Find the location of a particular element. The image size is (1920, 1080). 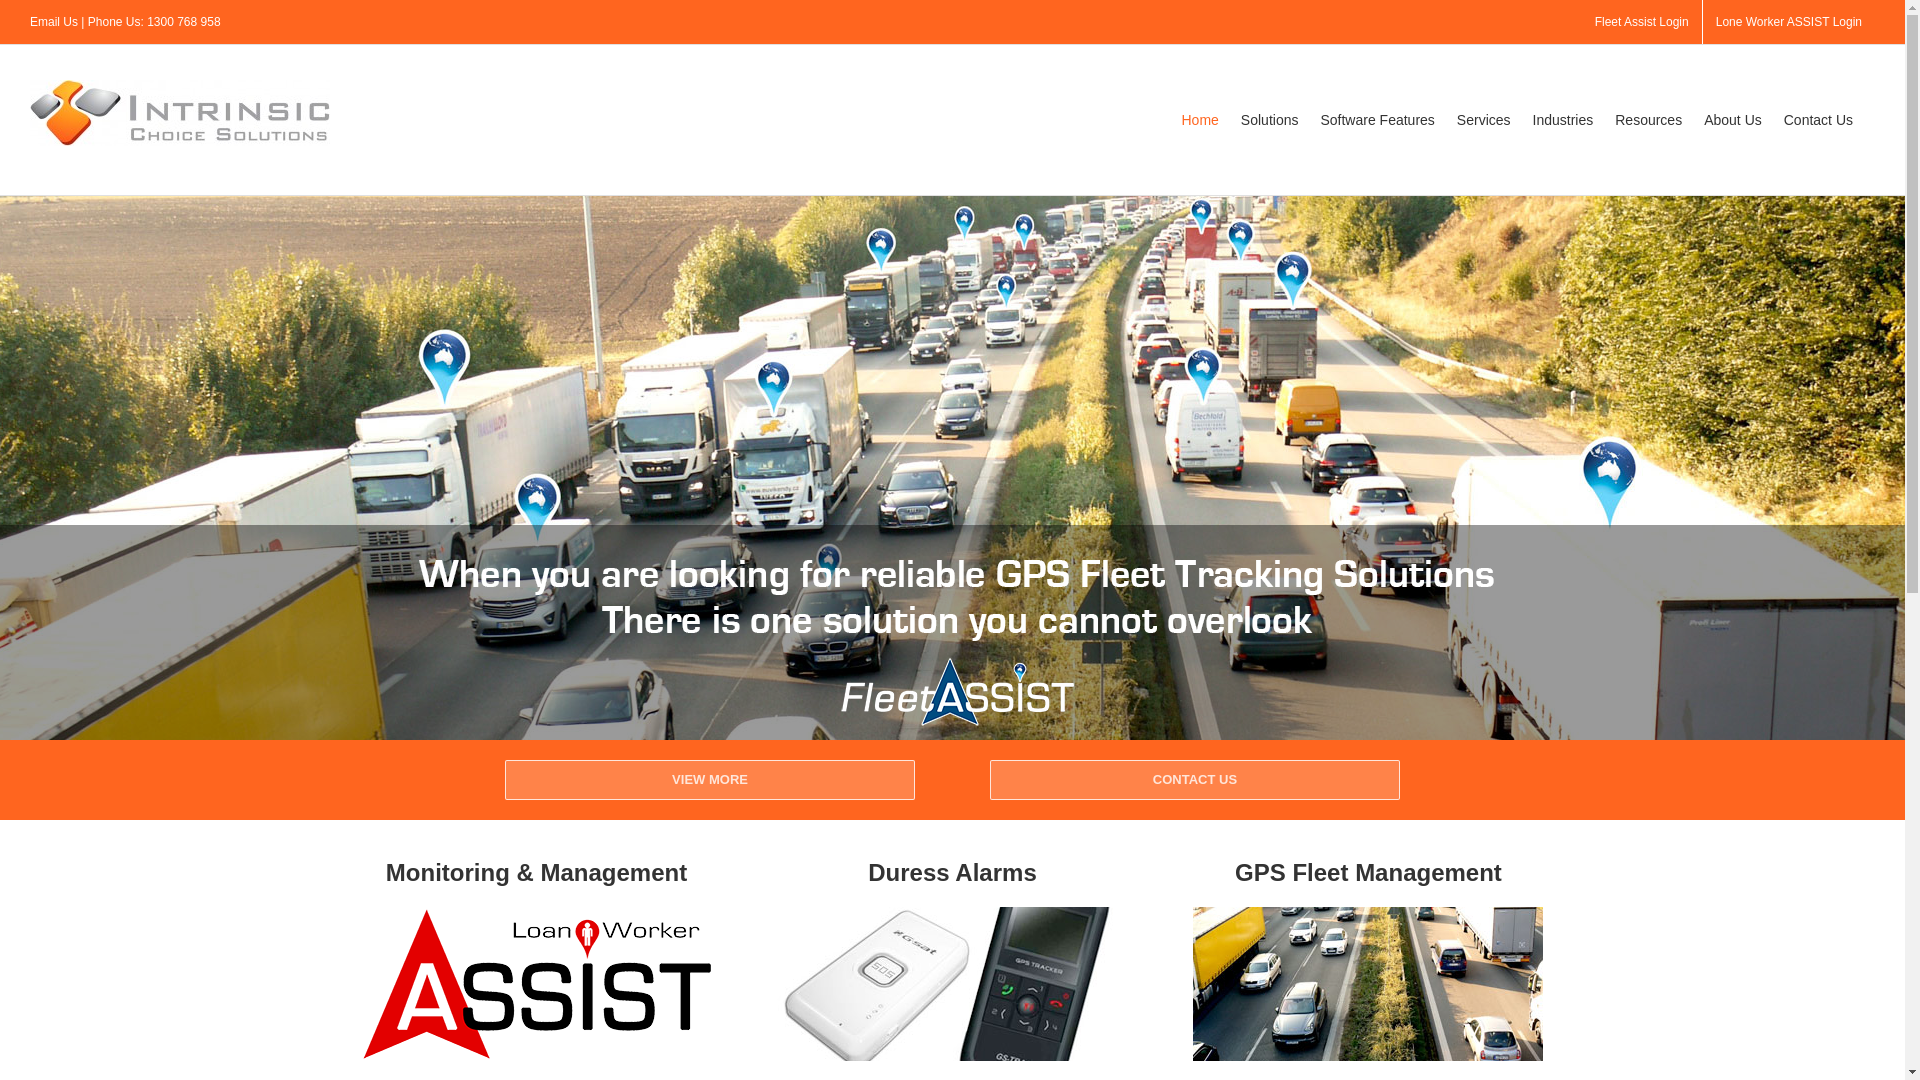

About Us is located at coordinates (1733, 120).